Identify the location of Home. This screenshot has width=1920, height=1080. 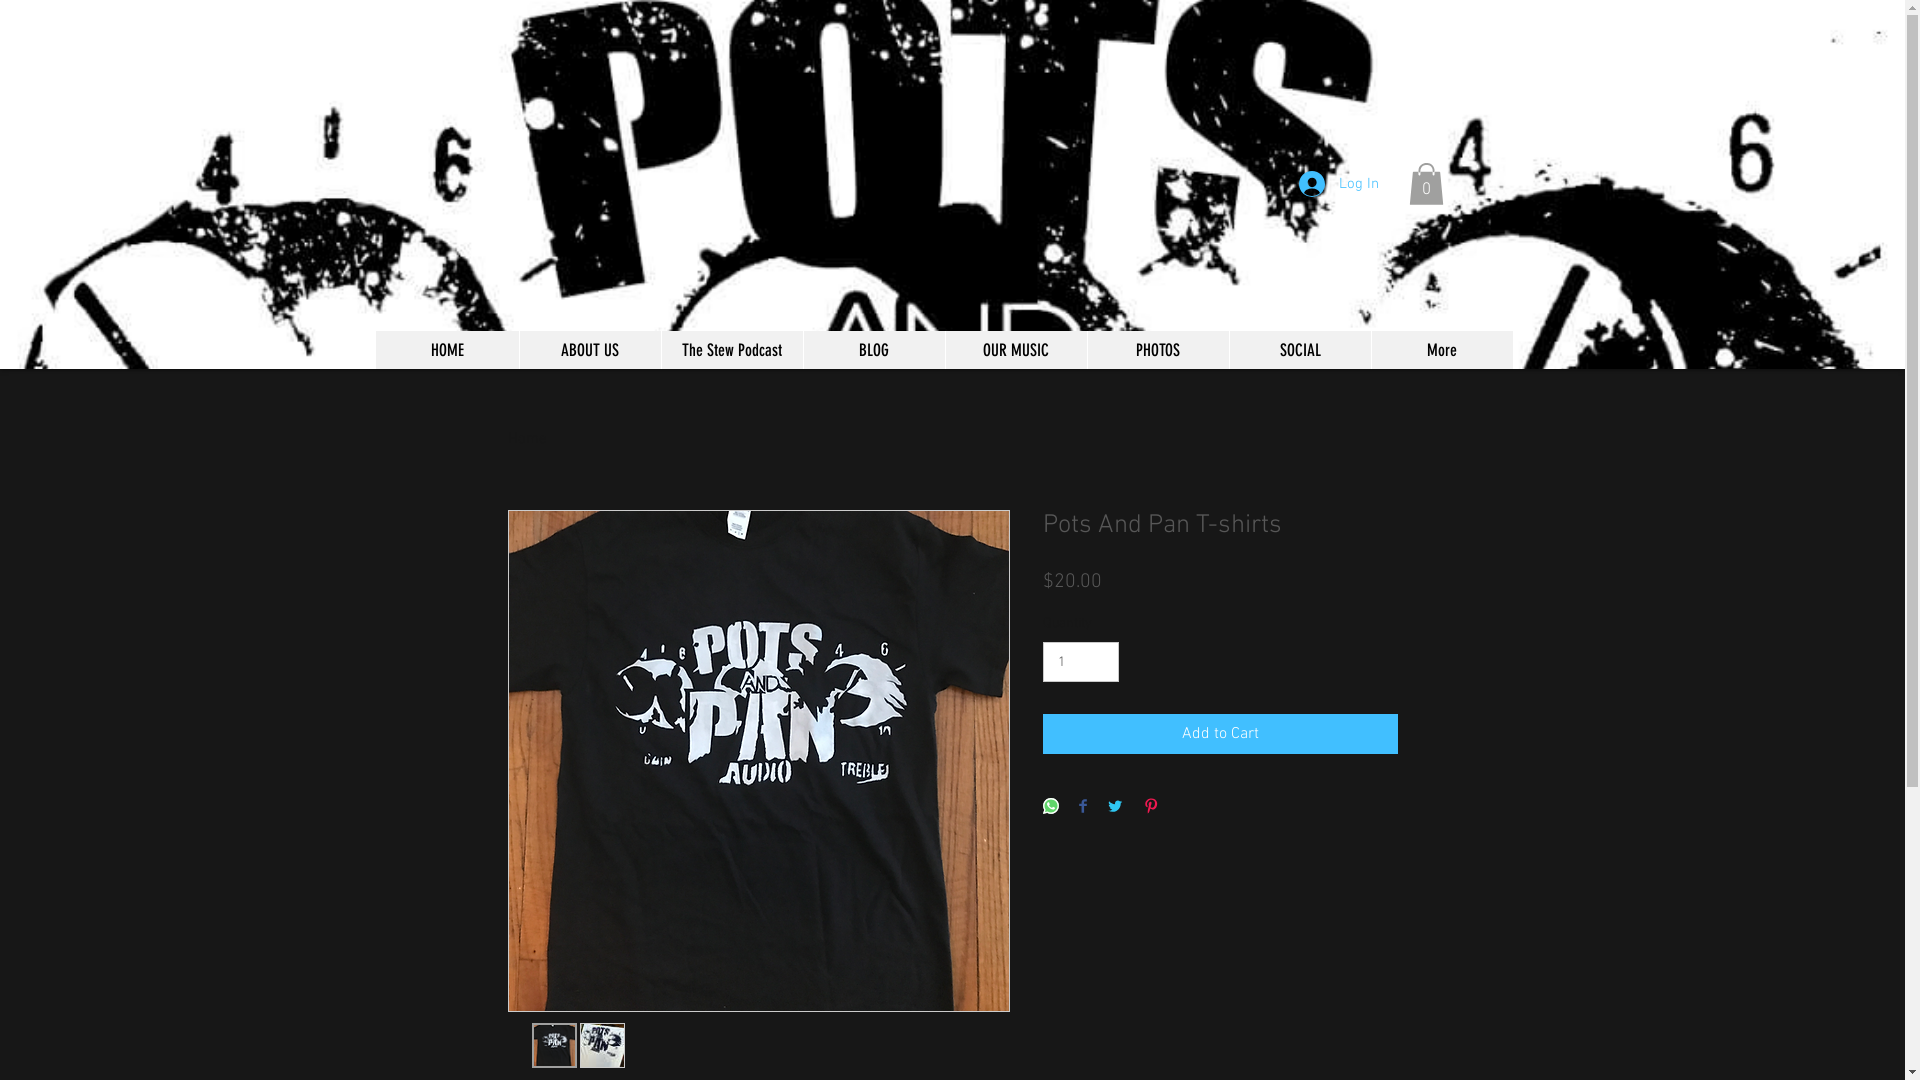
(528, 439).